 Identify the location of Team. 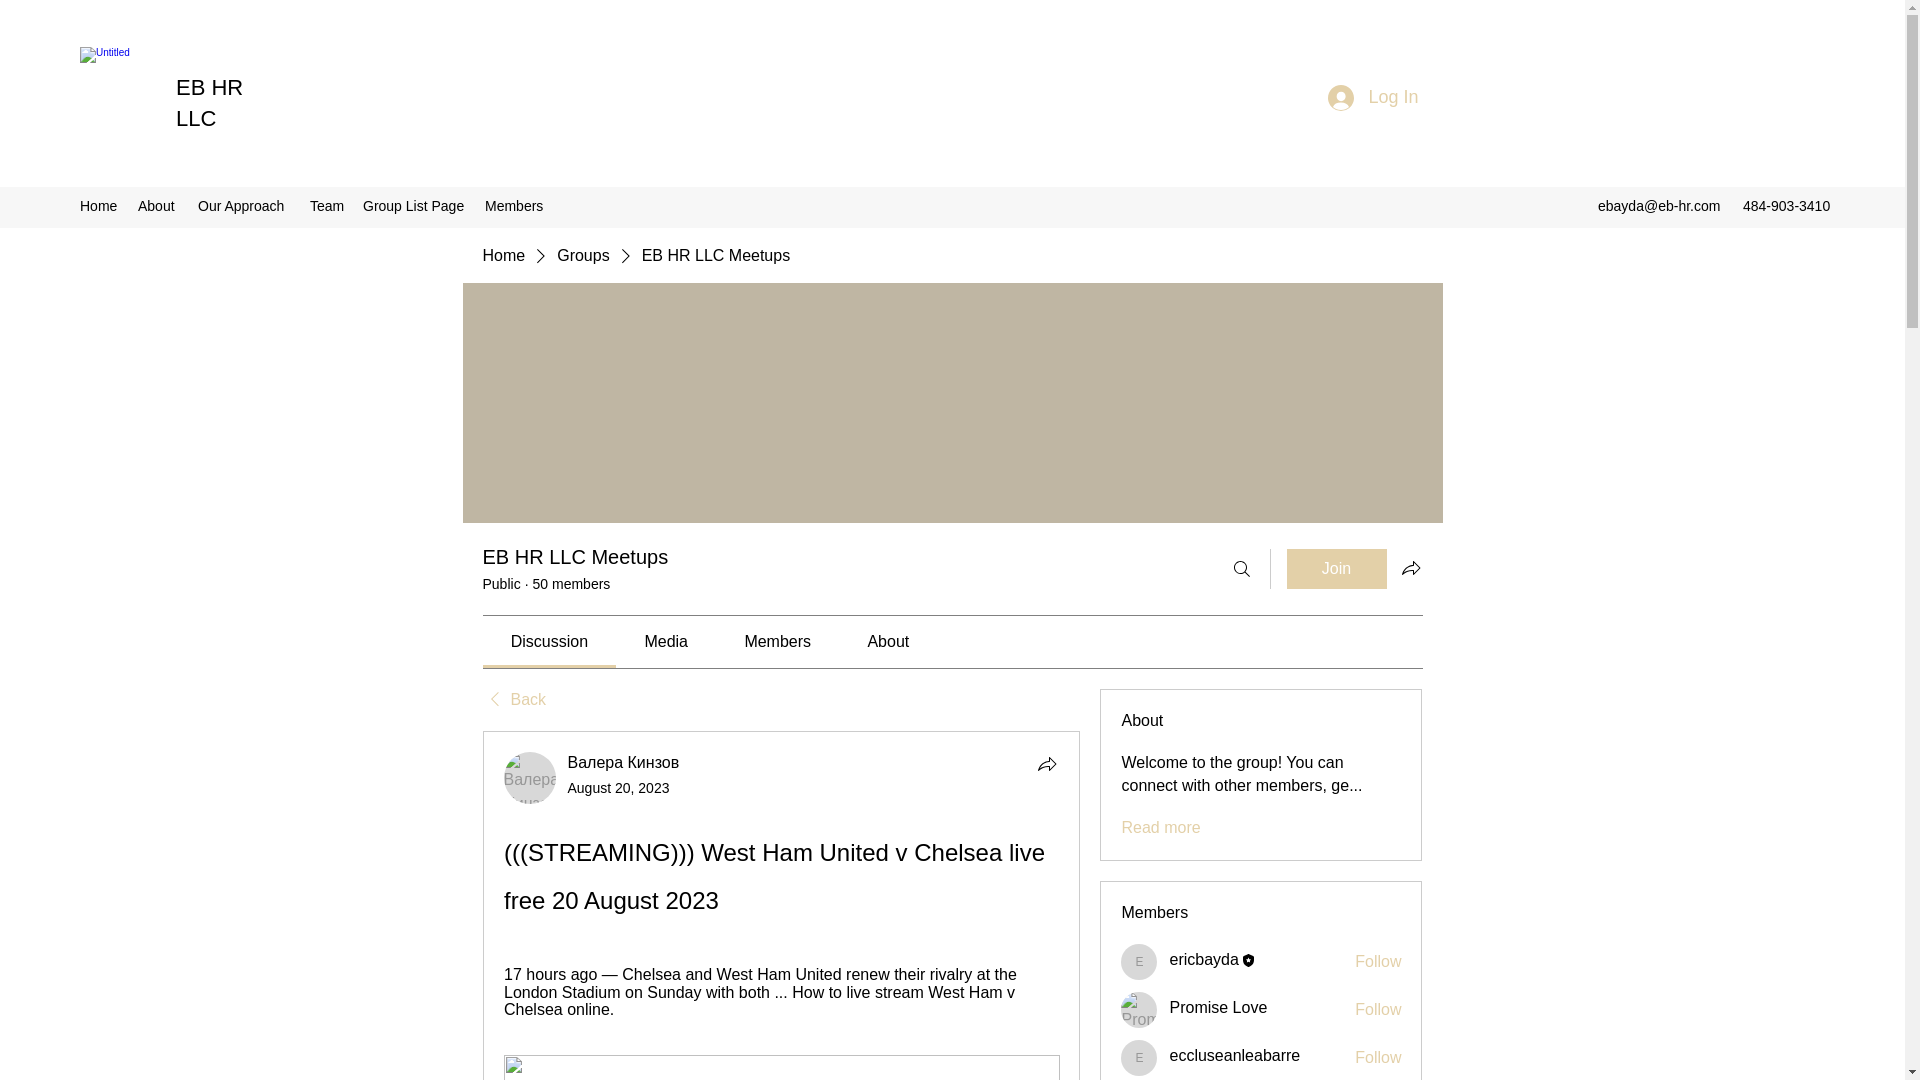
(326, 206).